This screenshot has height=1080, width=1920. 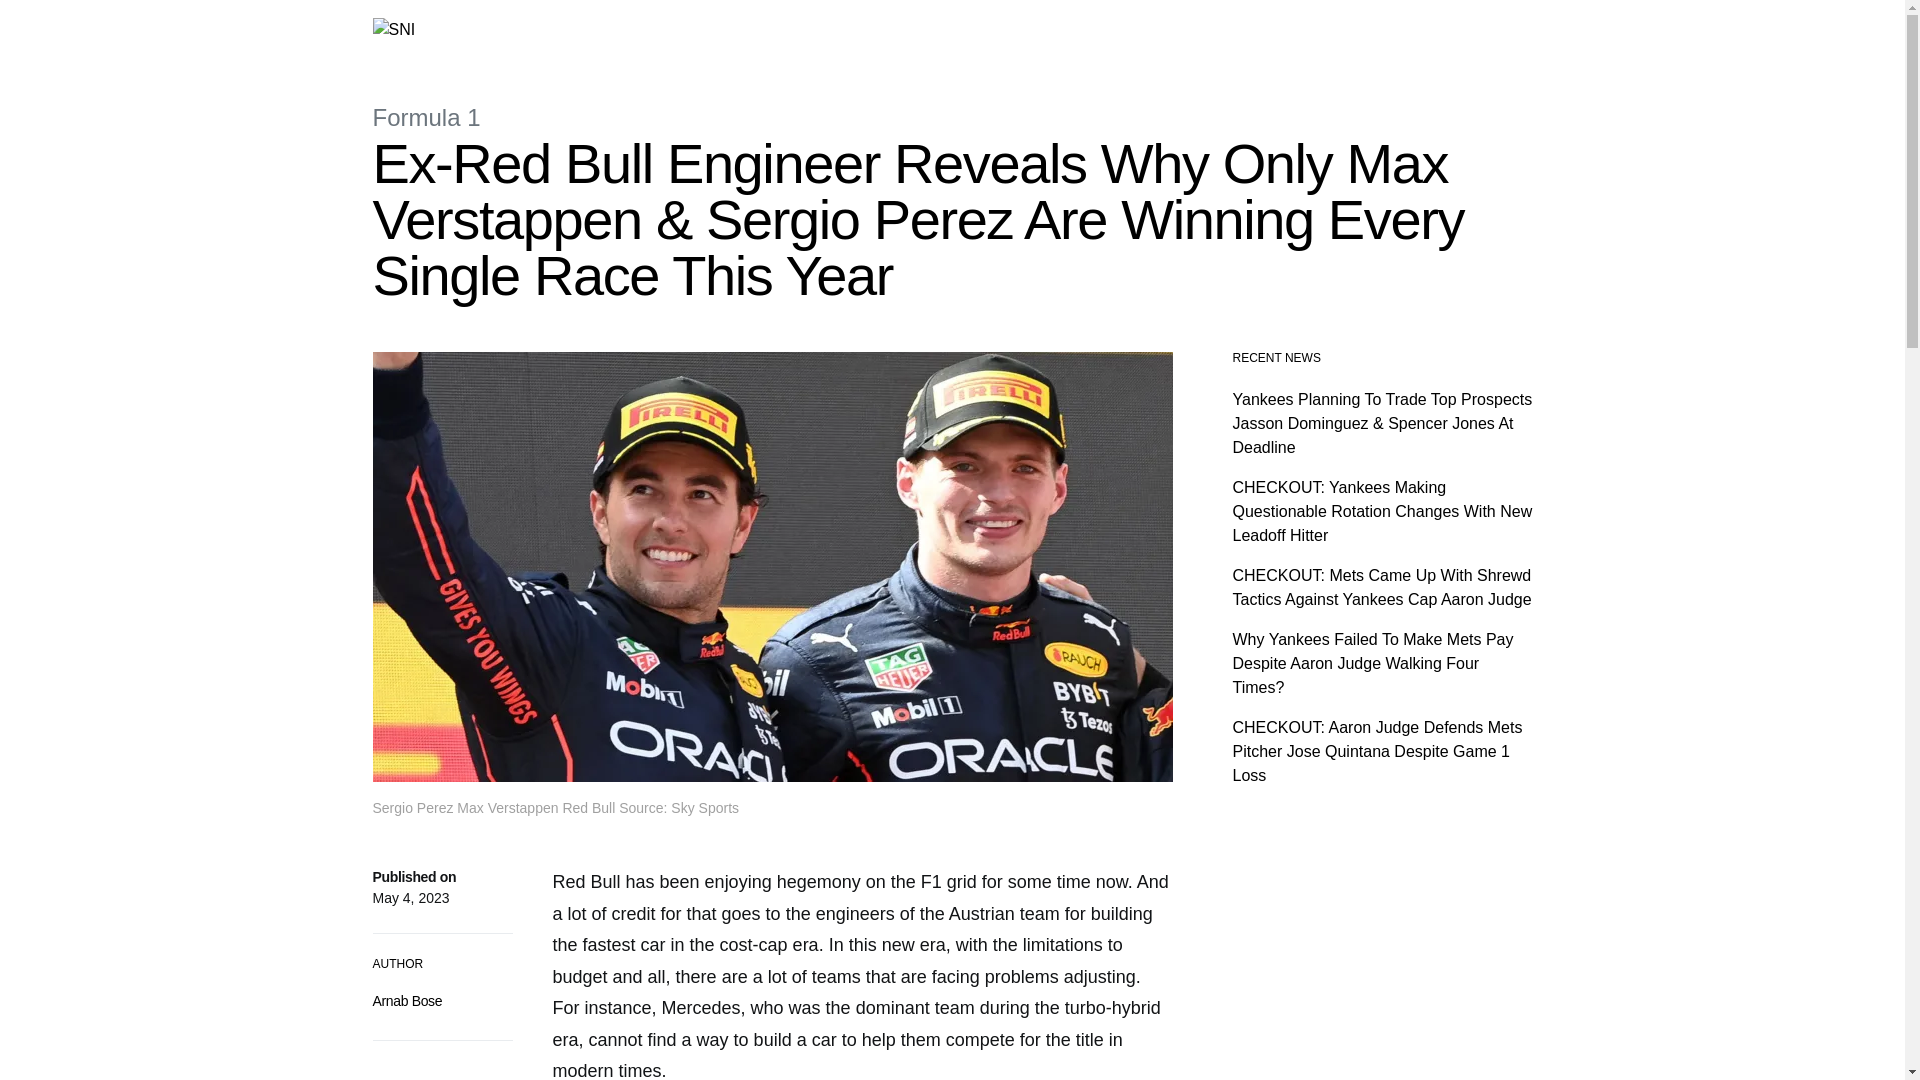 I want to click on Yankees, so click(x=690, y=30).